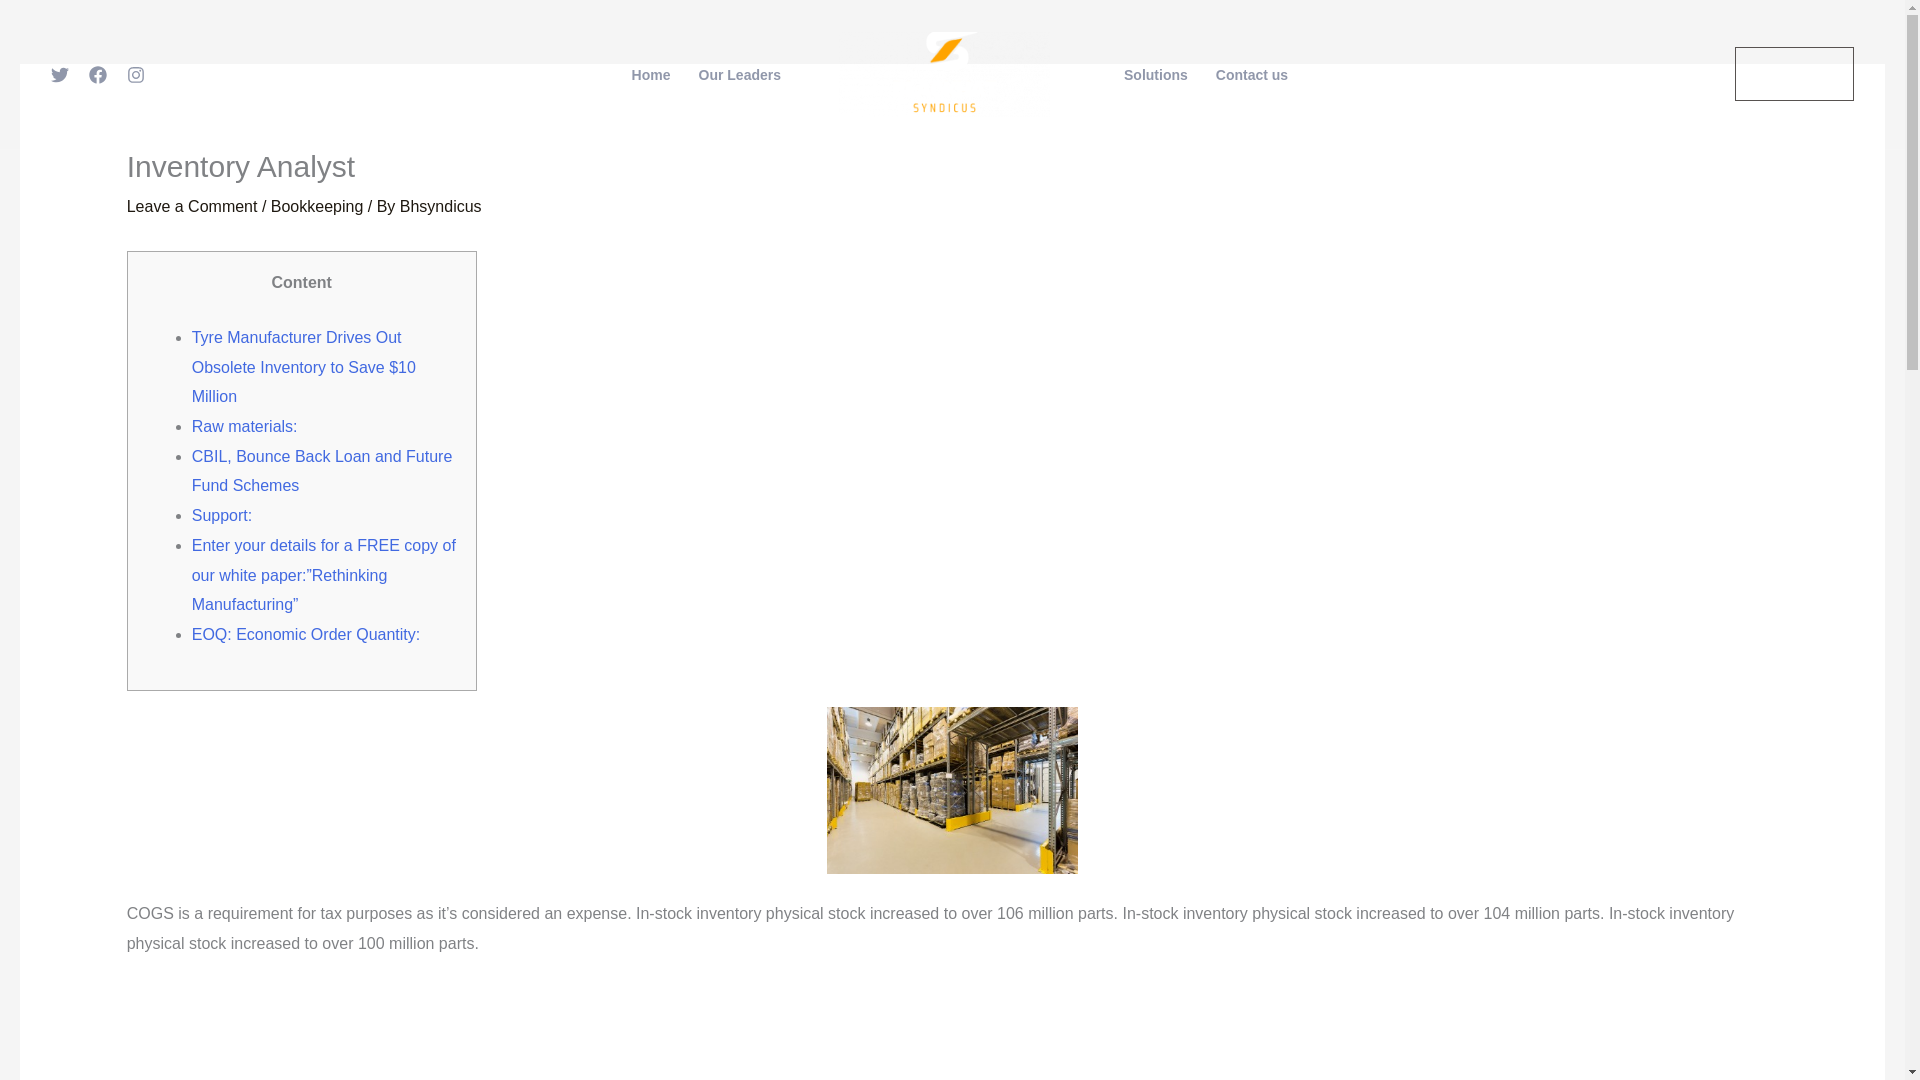  I want to click on Contact Us, so click(1794, 74).